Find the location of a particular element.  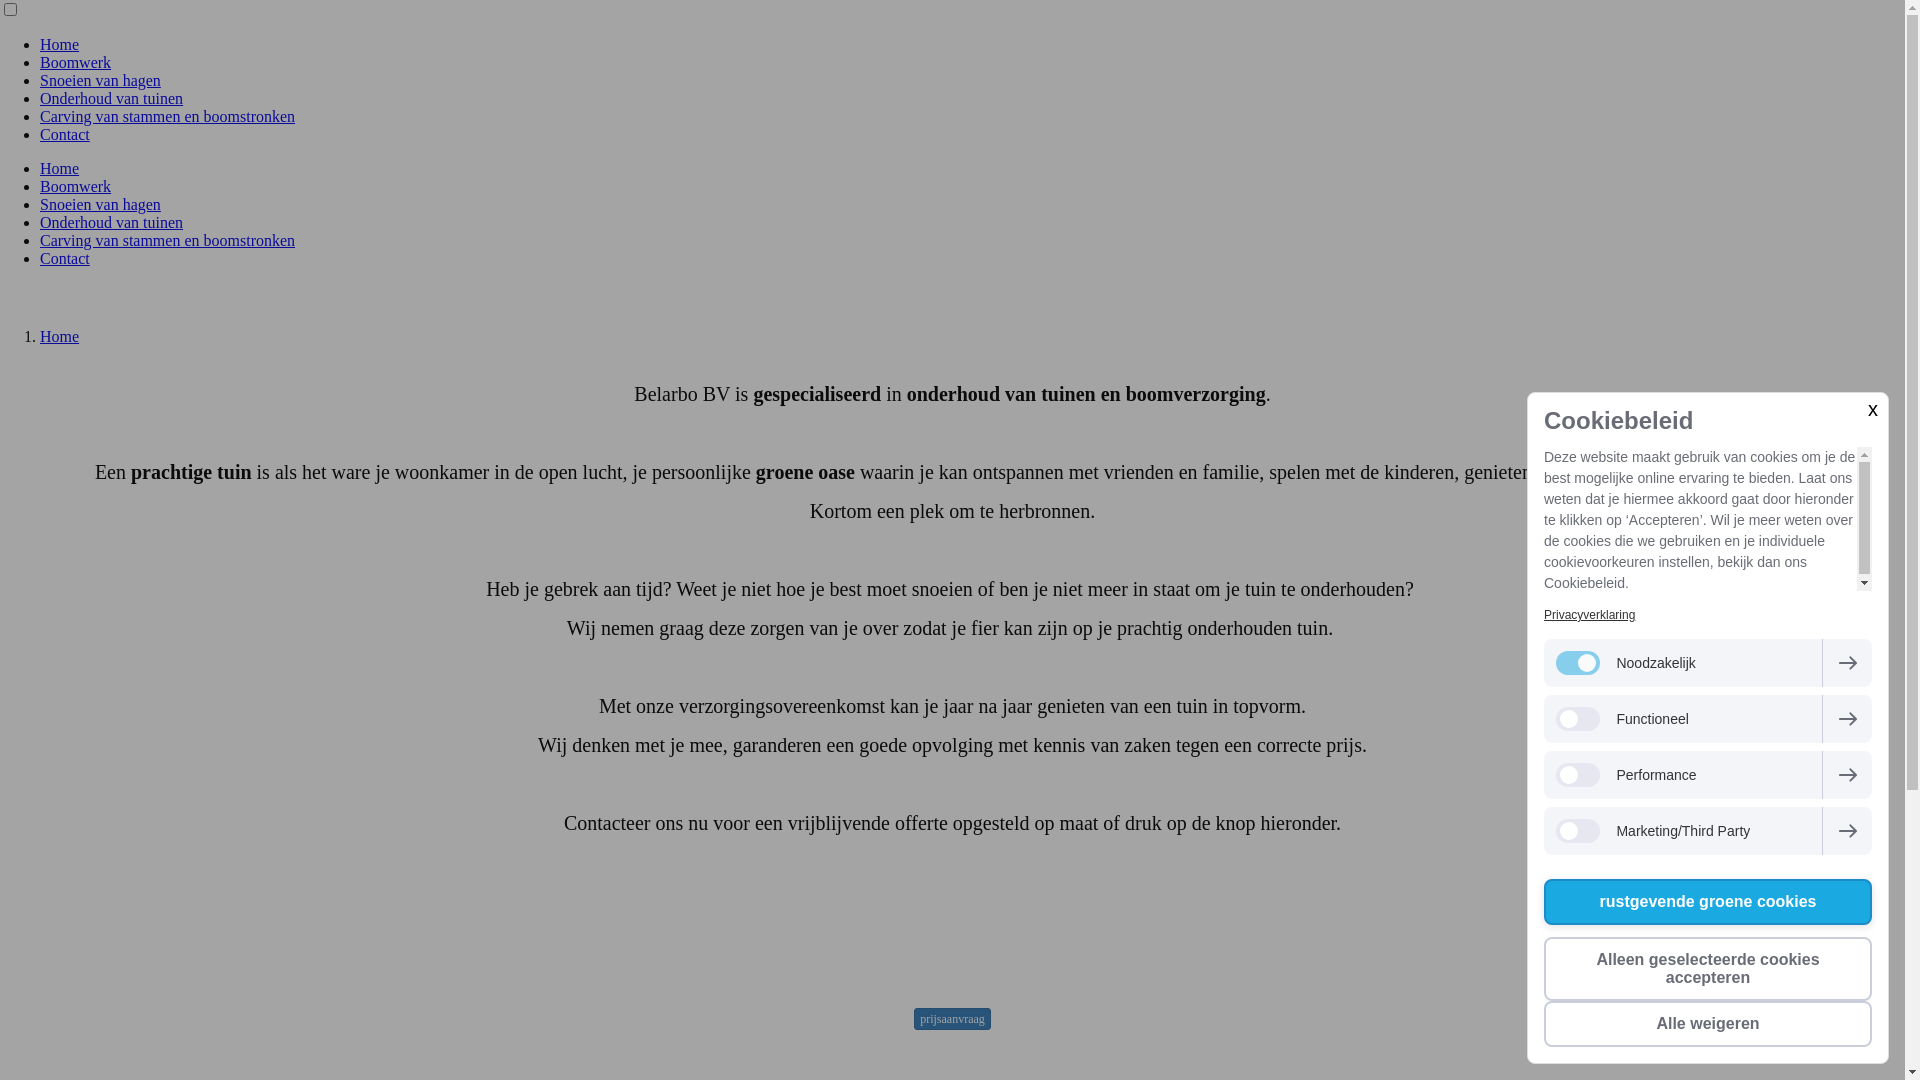

Privacyverklaring is located at coordinates (1590, 615).